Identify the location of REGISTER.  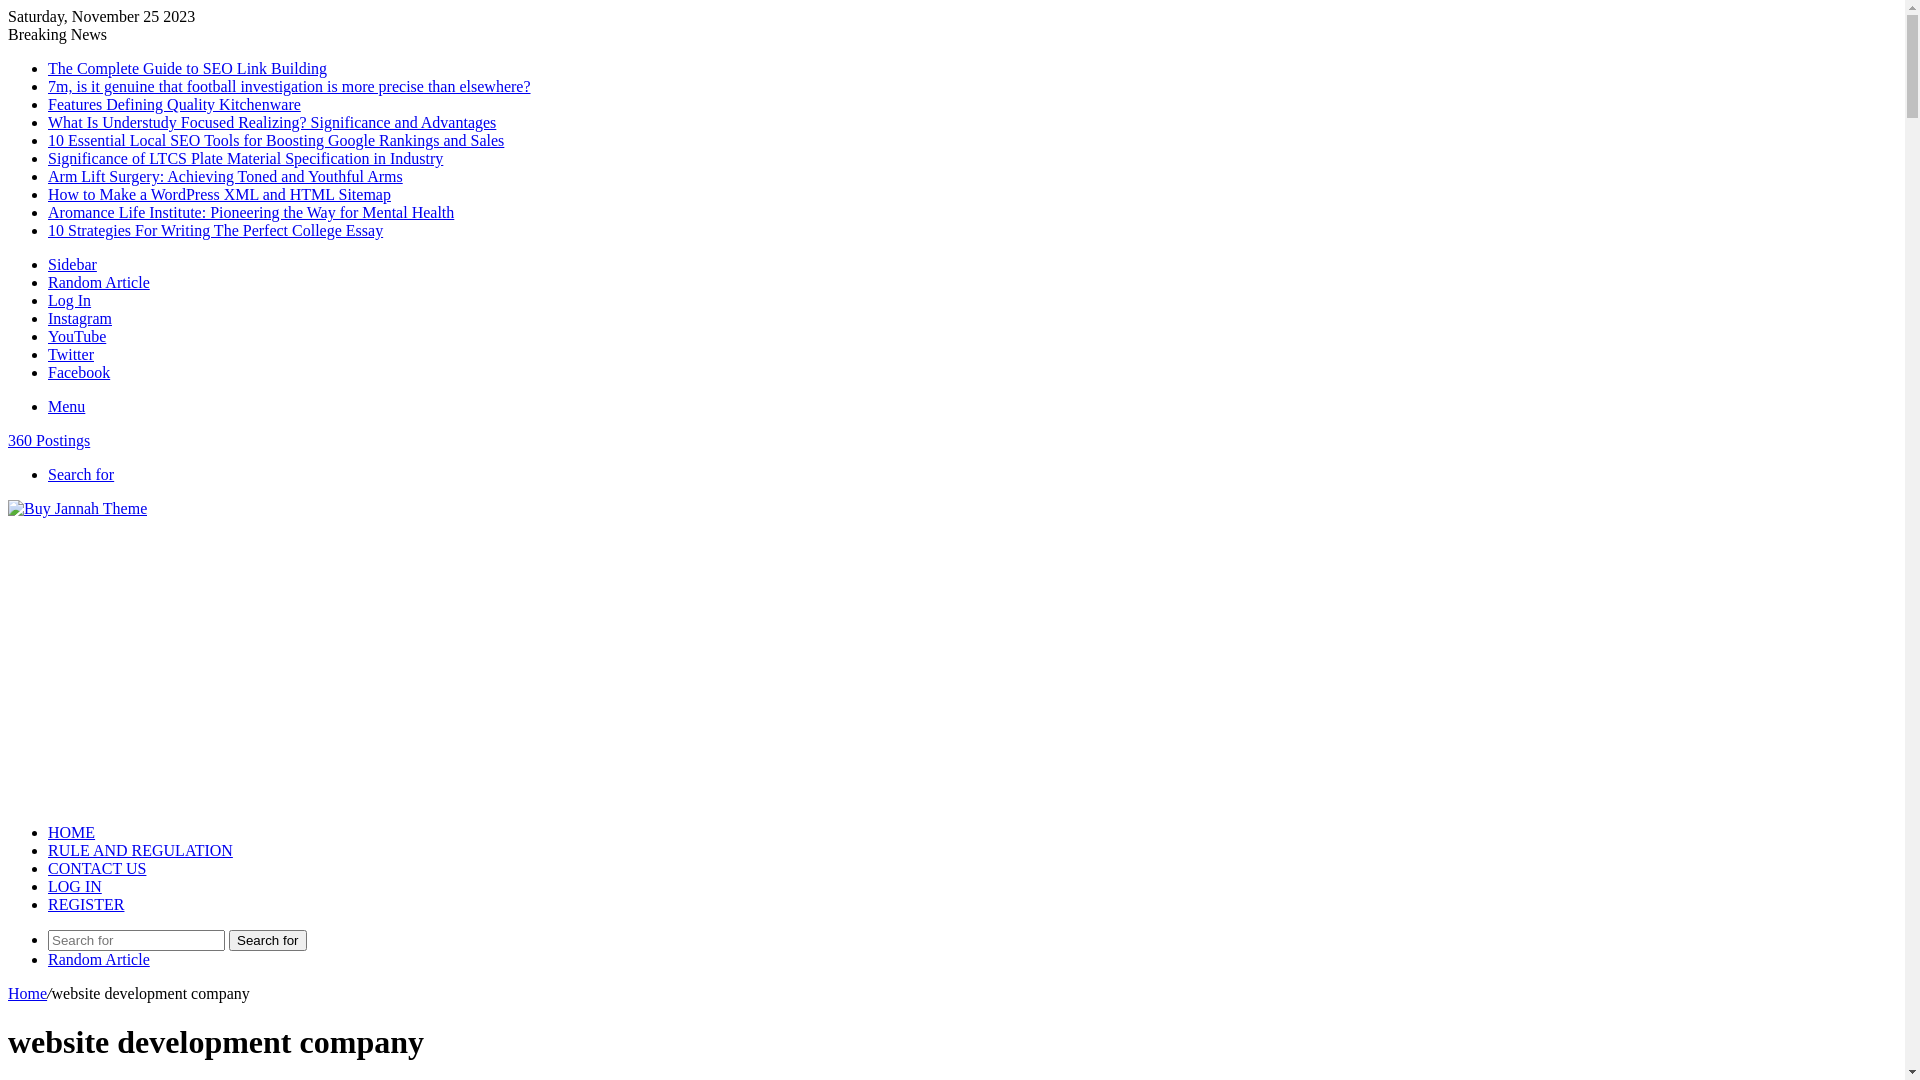
(86, 904).